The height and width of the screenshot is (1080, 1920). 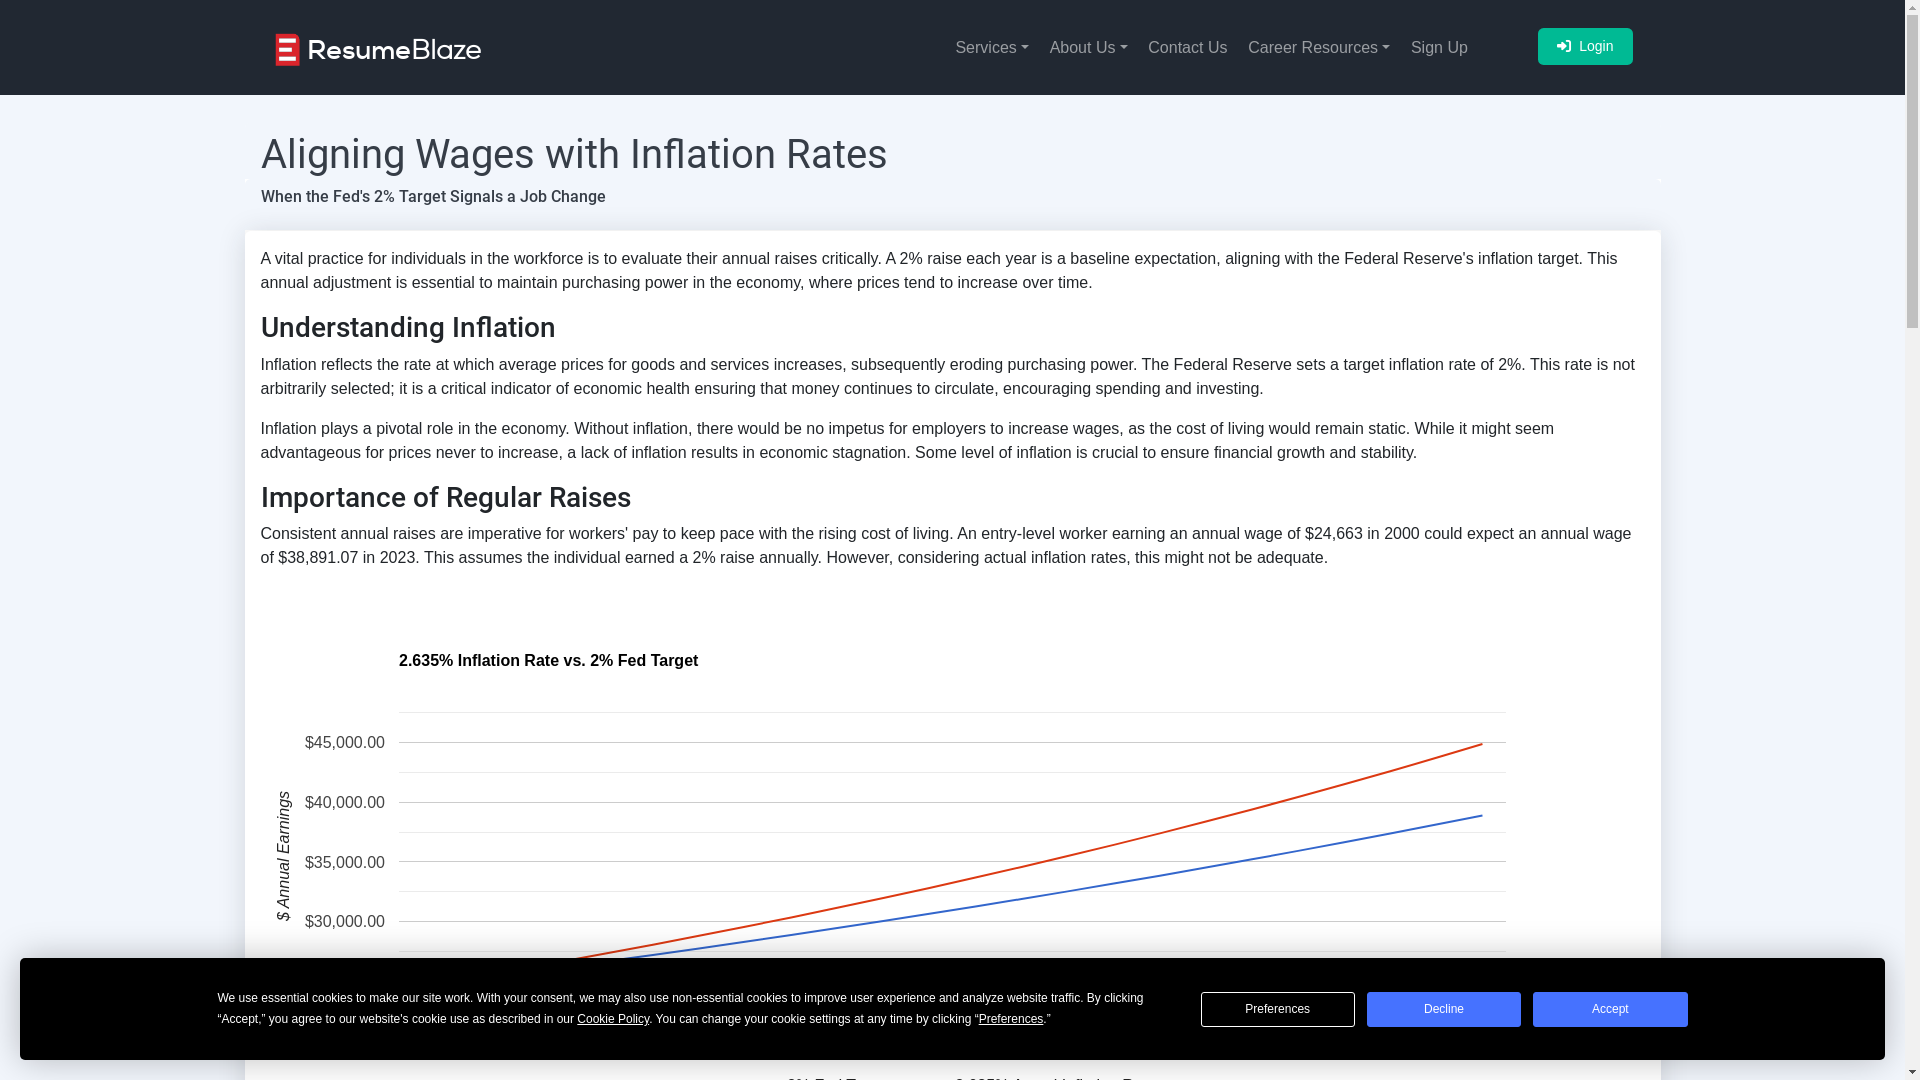 I want to click on Services, so click(x=983, y=48).